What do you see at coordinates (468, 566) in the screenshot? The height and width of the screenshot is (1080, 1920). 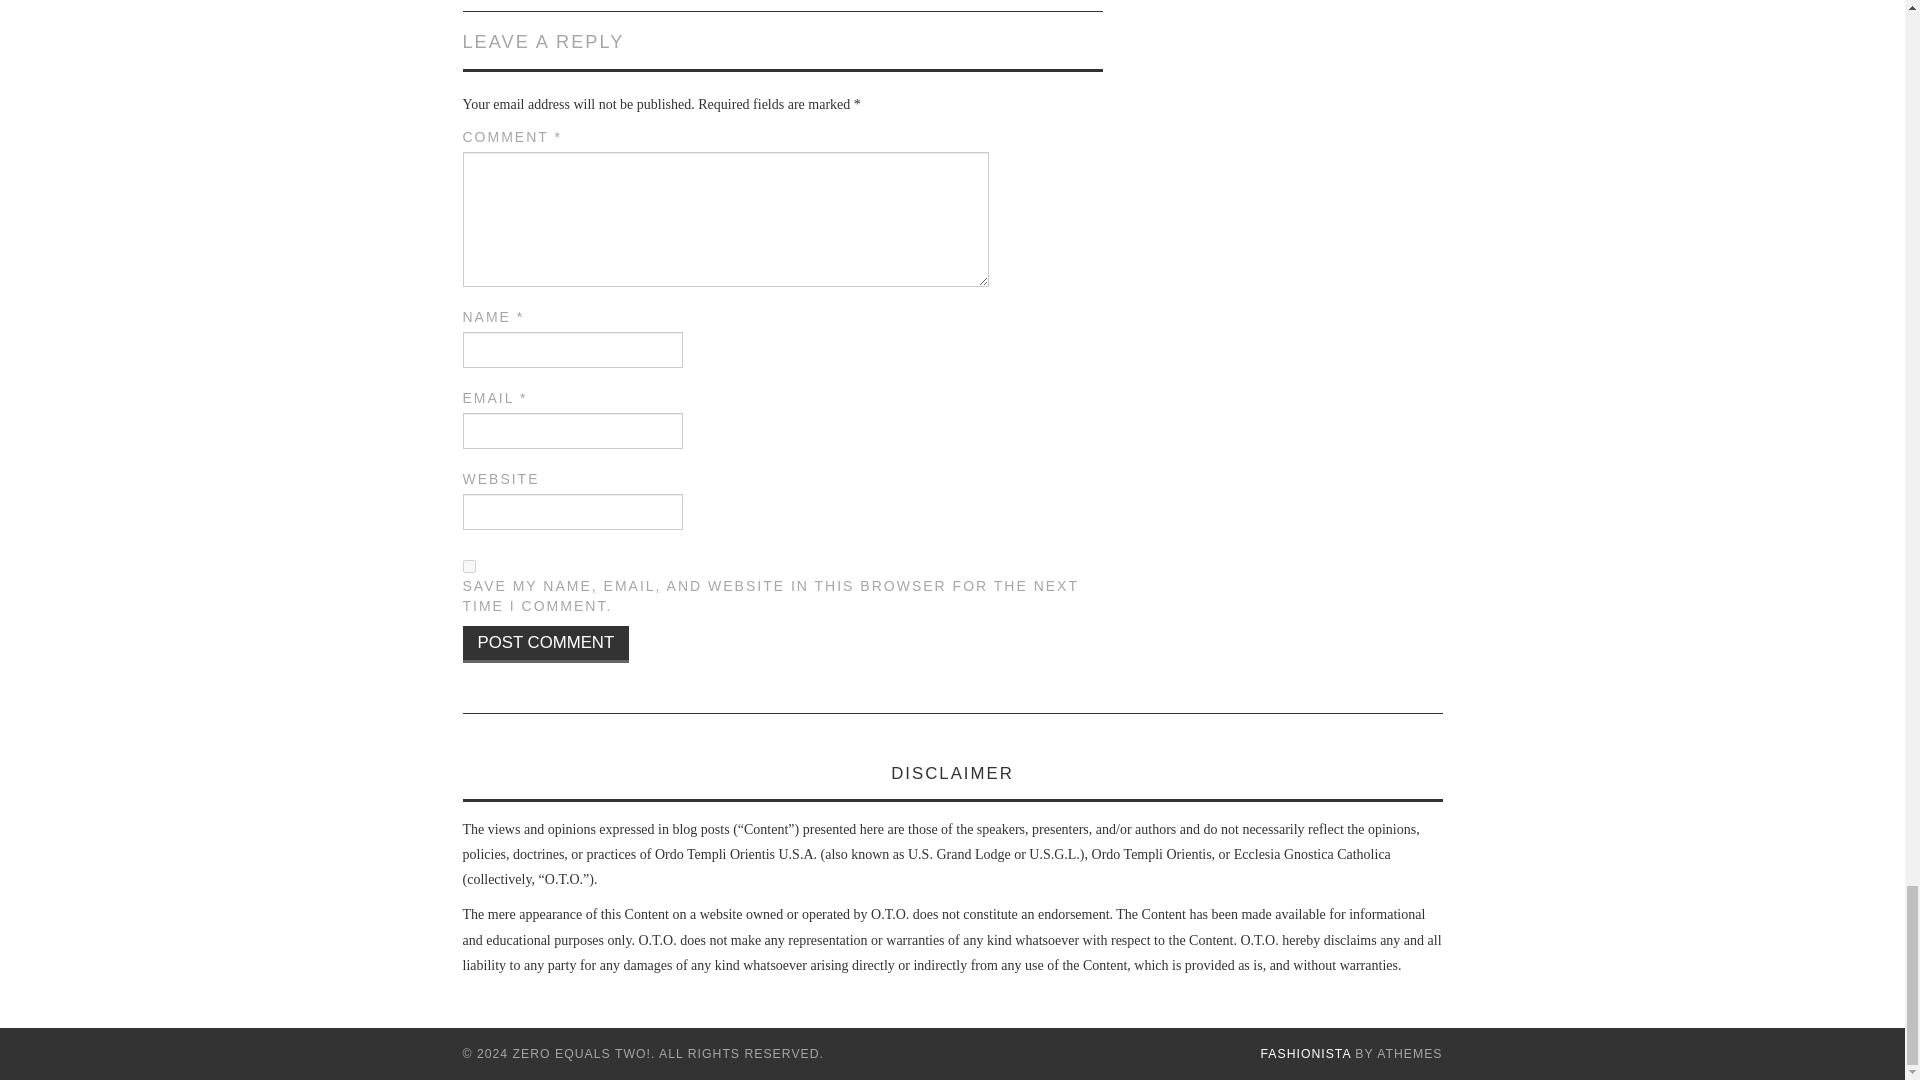 I see `yes` at bounding box center [468, 566].